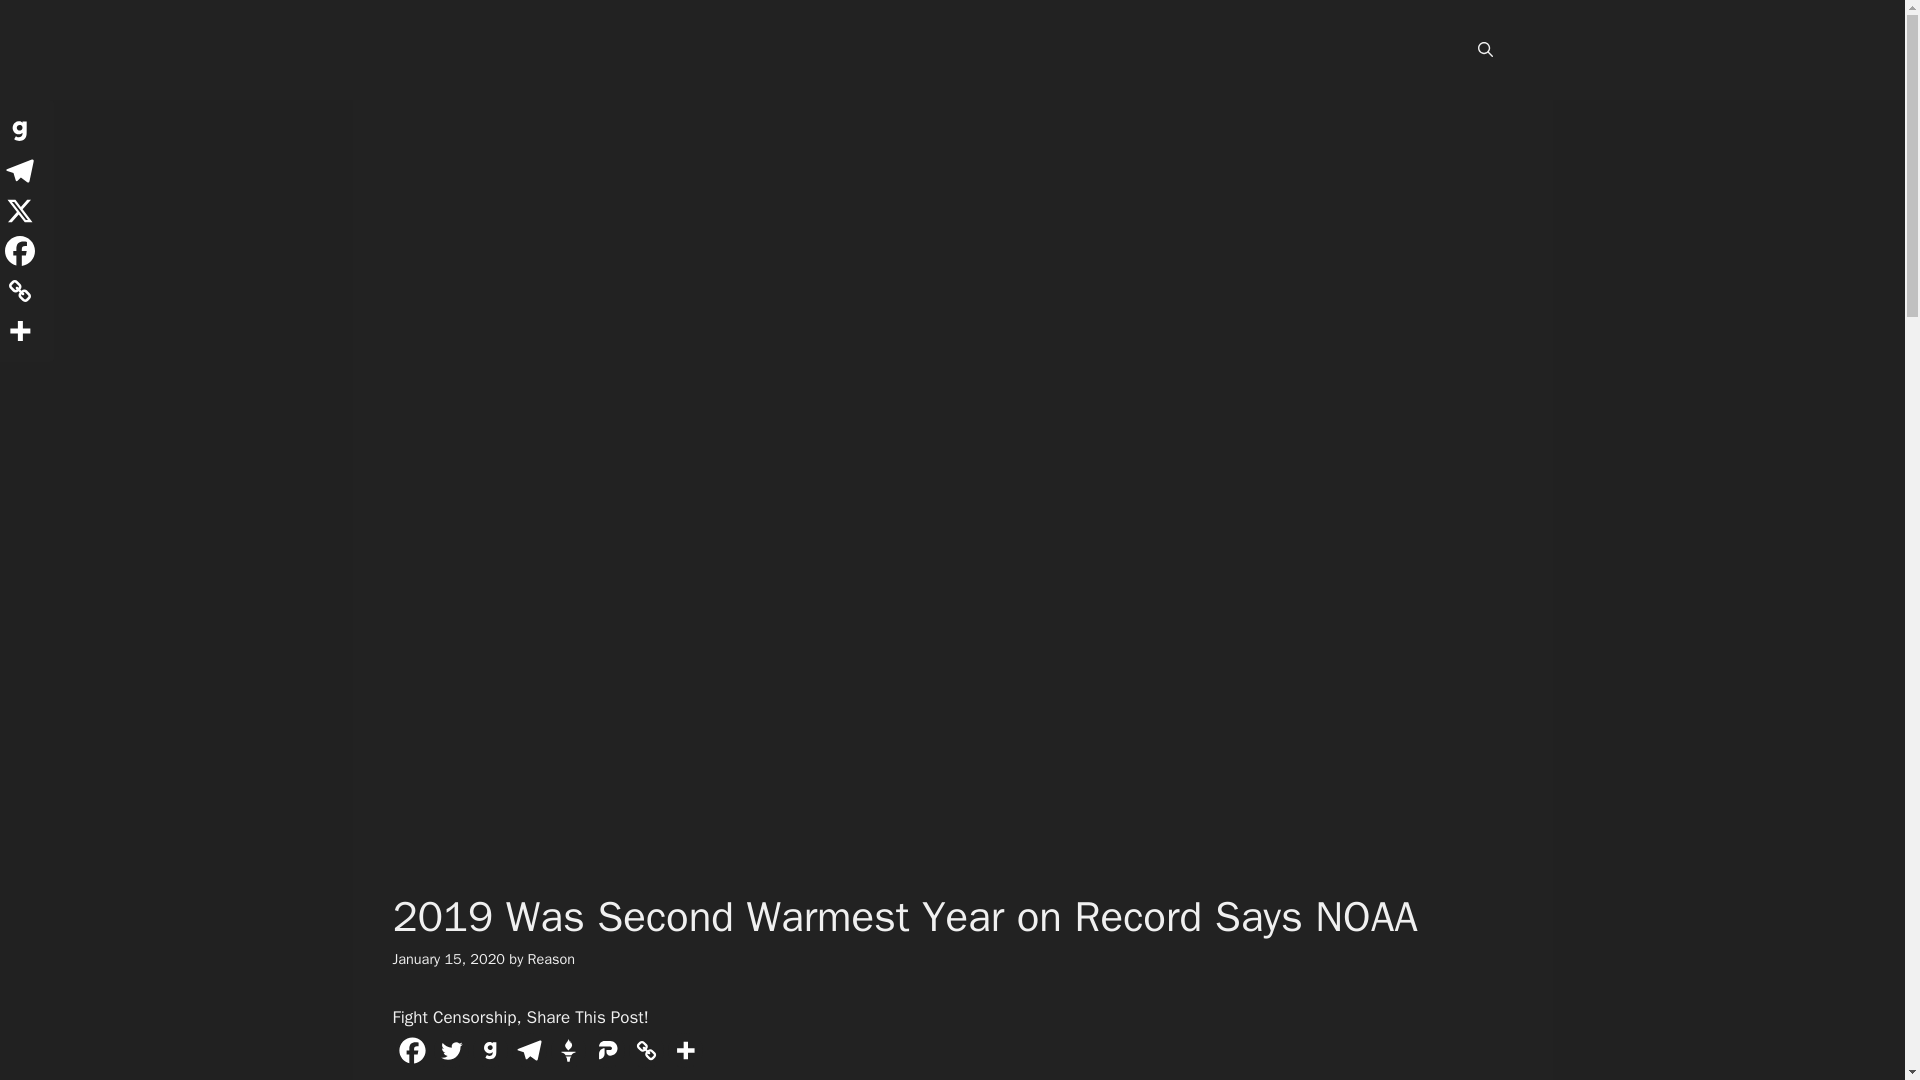 Image resolution: width=1920 pixels, height=1080 pixels. I want to click on Reason, so click(552, 958).